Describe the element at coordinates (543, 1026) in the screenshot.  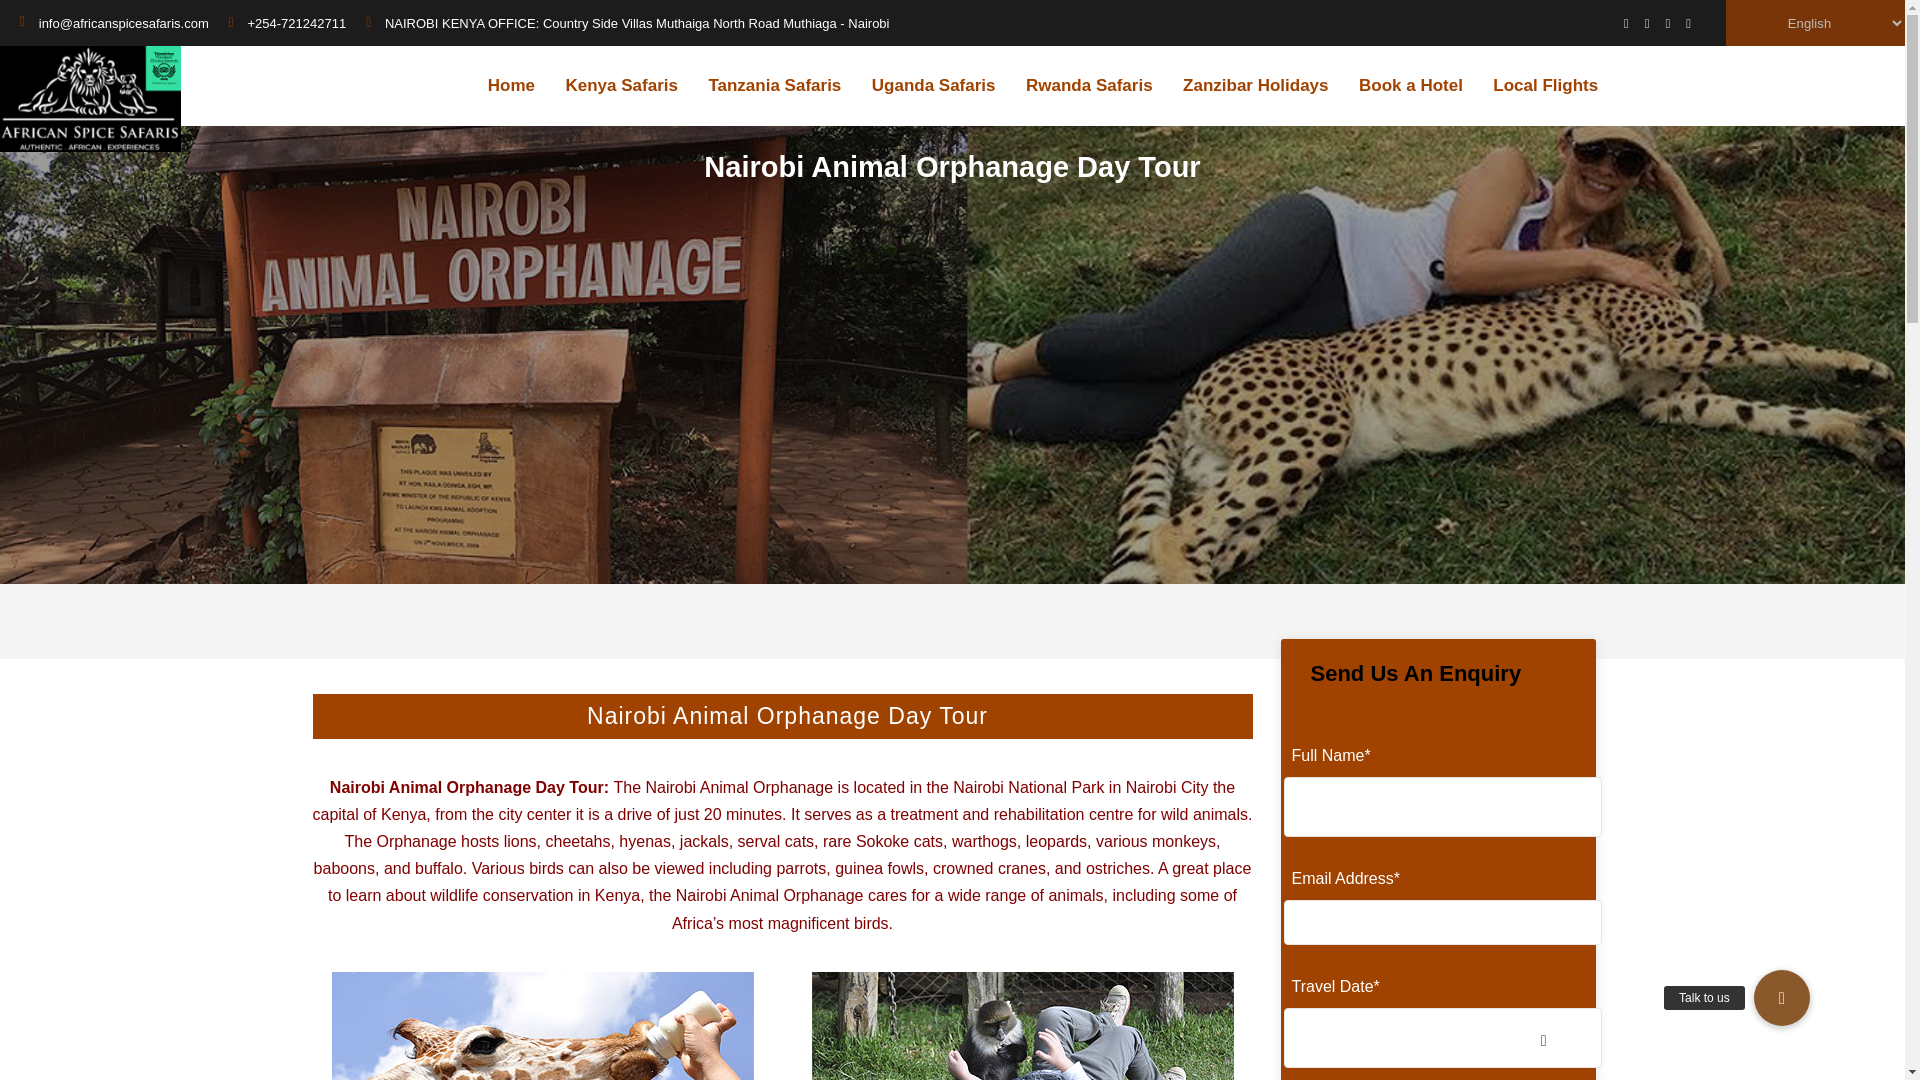
I see `animal-orphanage-nairobi` at that location.